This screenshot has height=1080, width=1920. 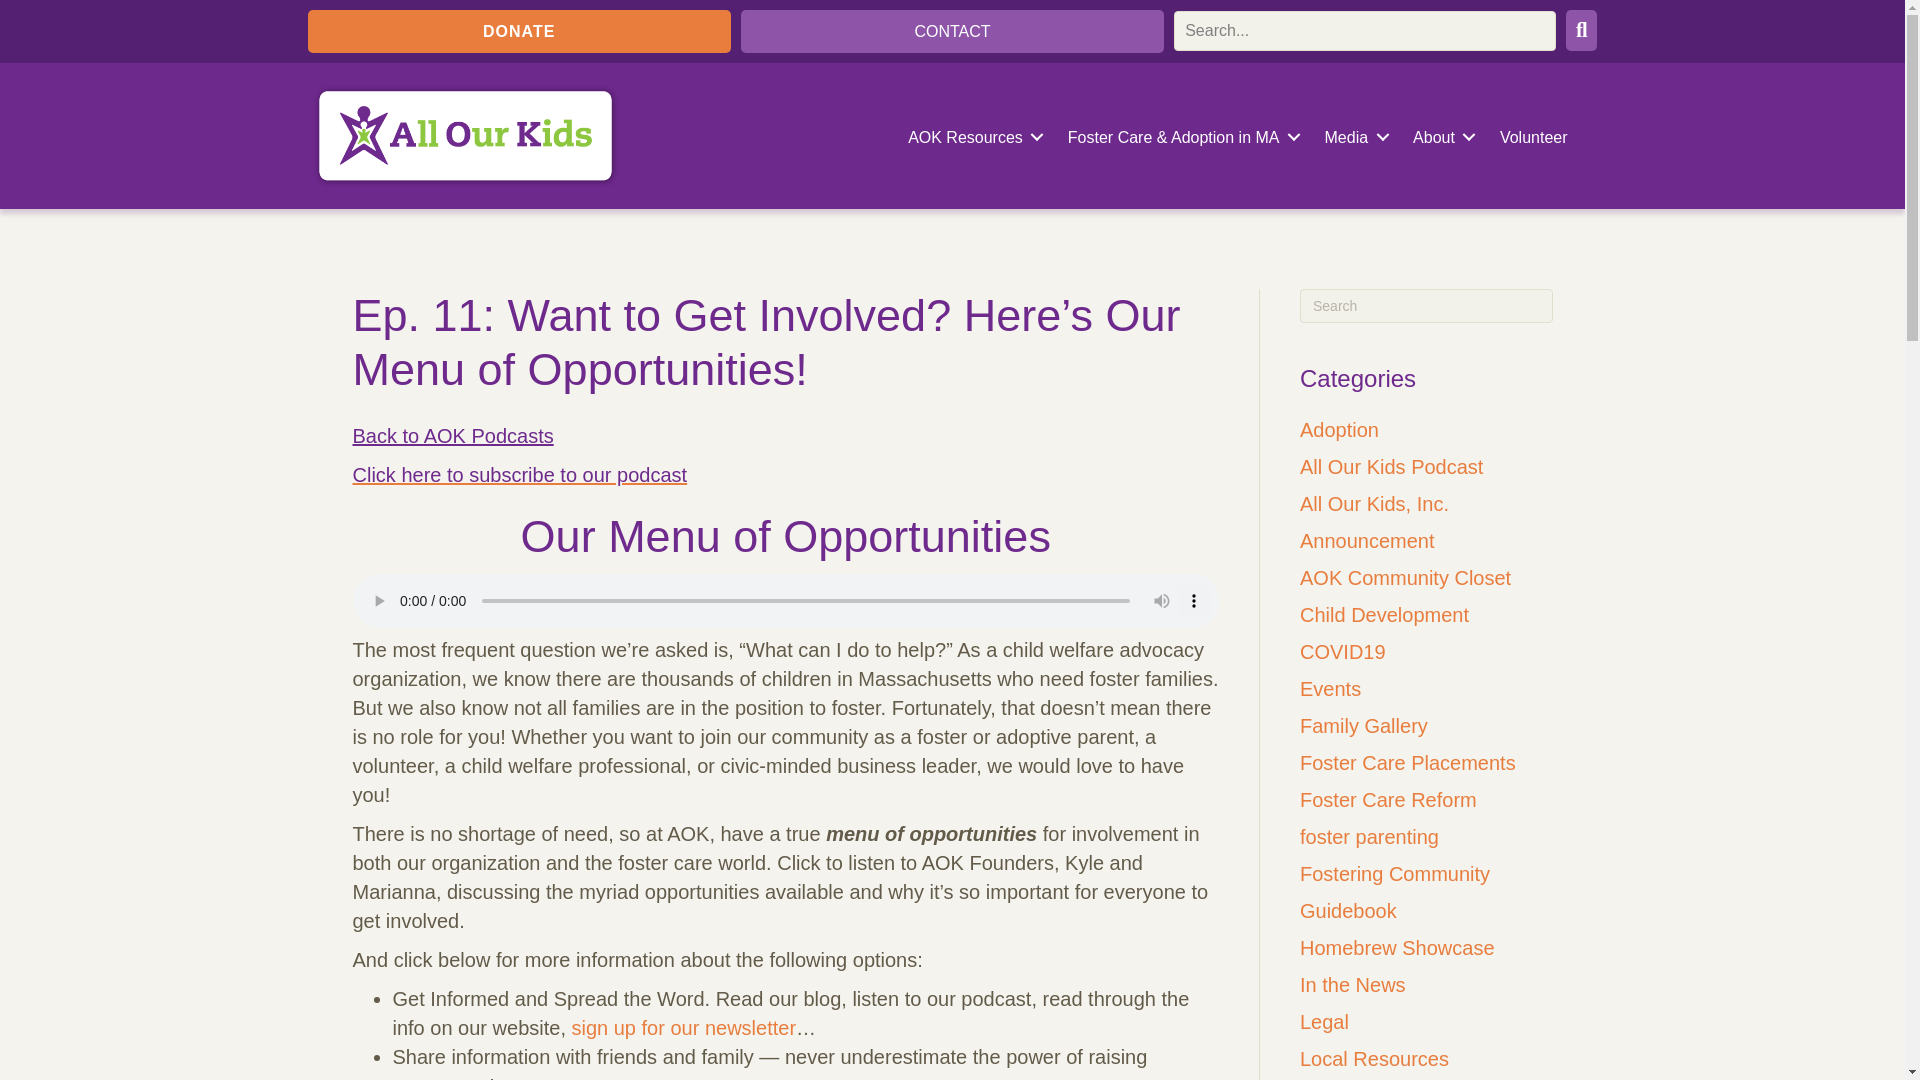 What do you see at coordinates (684, 1028) in the screenshot?
I see `sign up for our newsletter` at bounding box center [684, 1028].